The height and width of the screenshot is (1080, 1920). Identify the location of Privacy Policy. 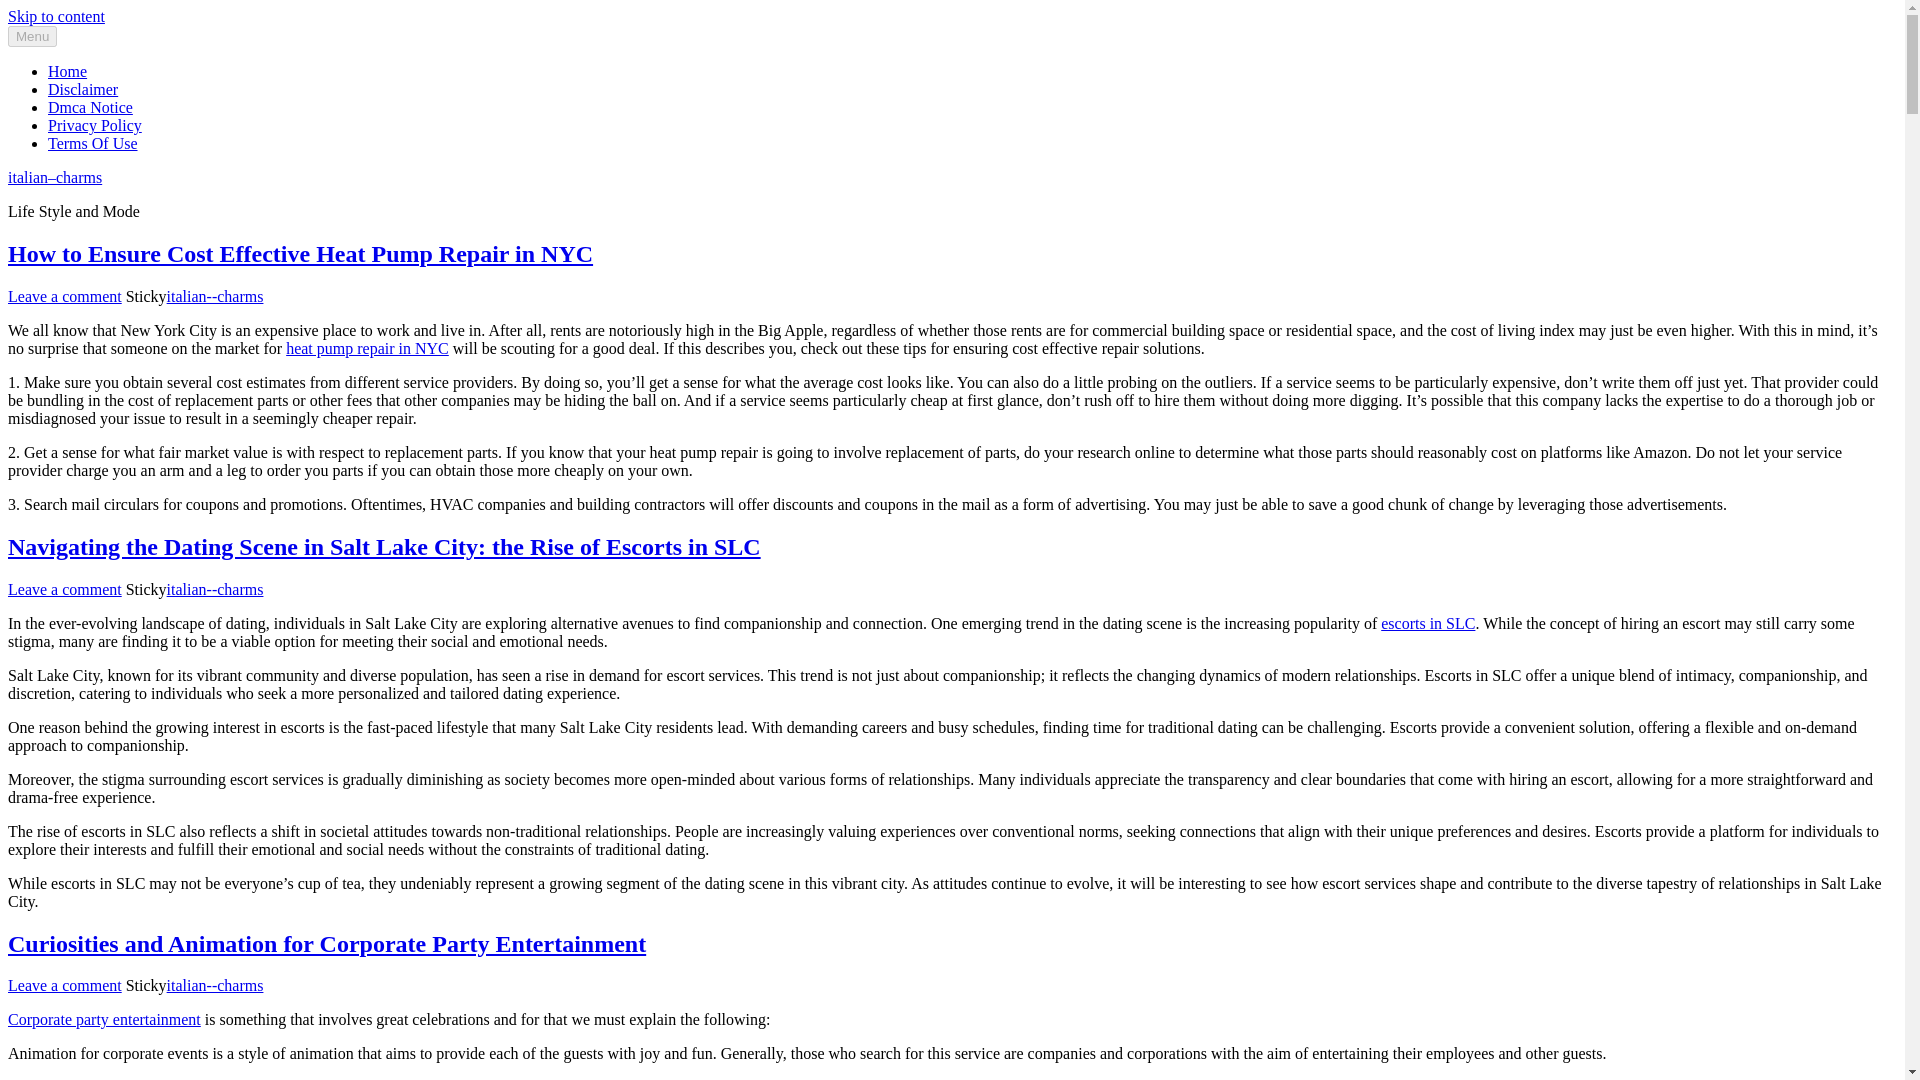
(95, 124).